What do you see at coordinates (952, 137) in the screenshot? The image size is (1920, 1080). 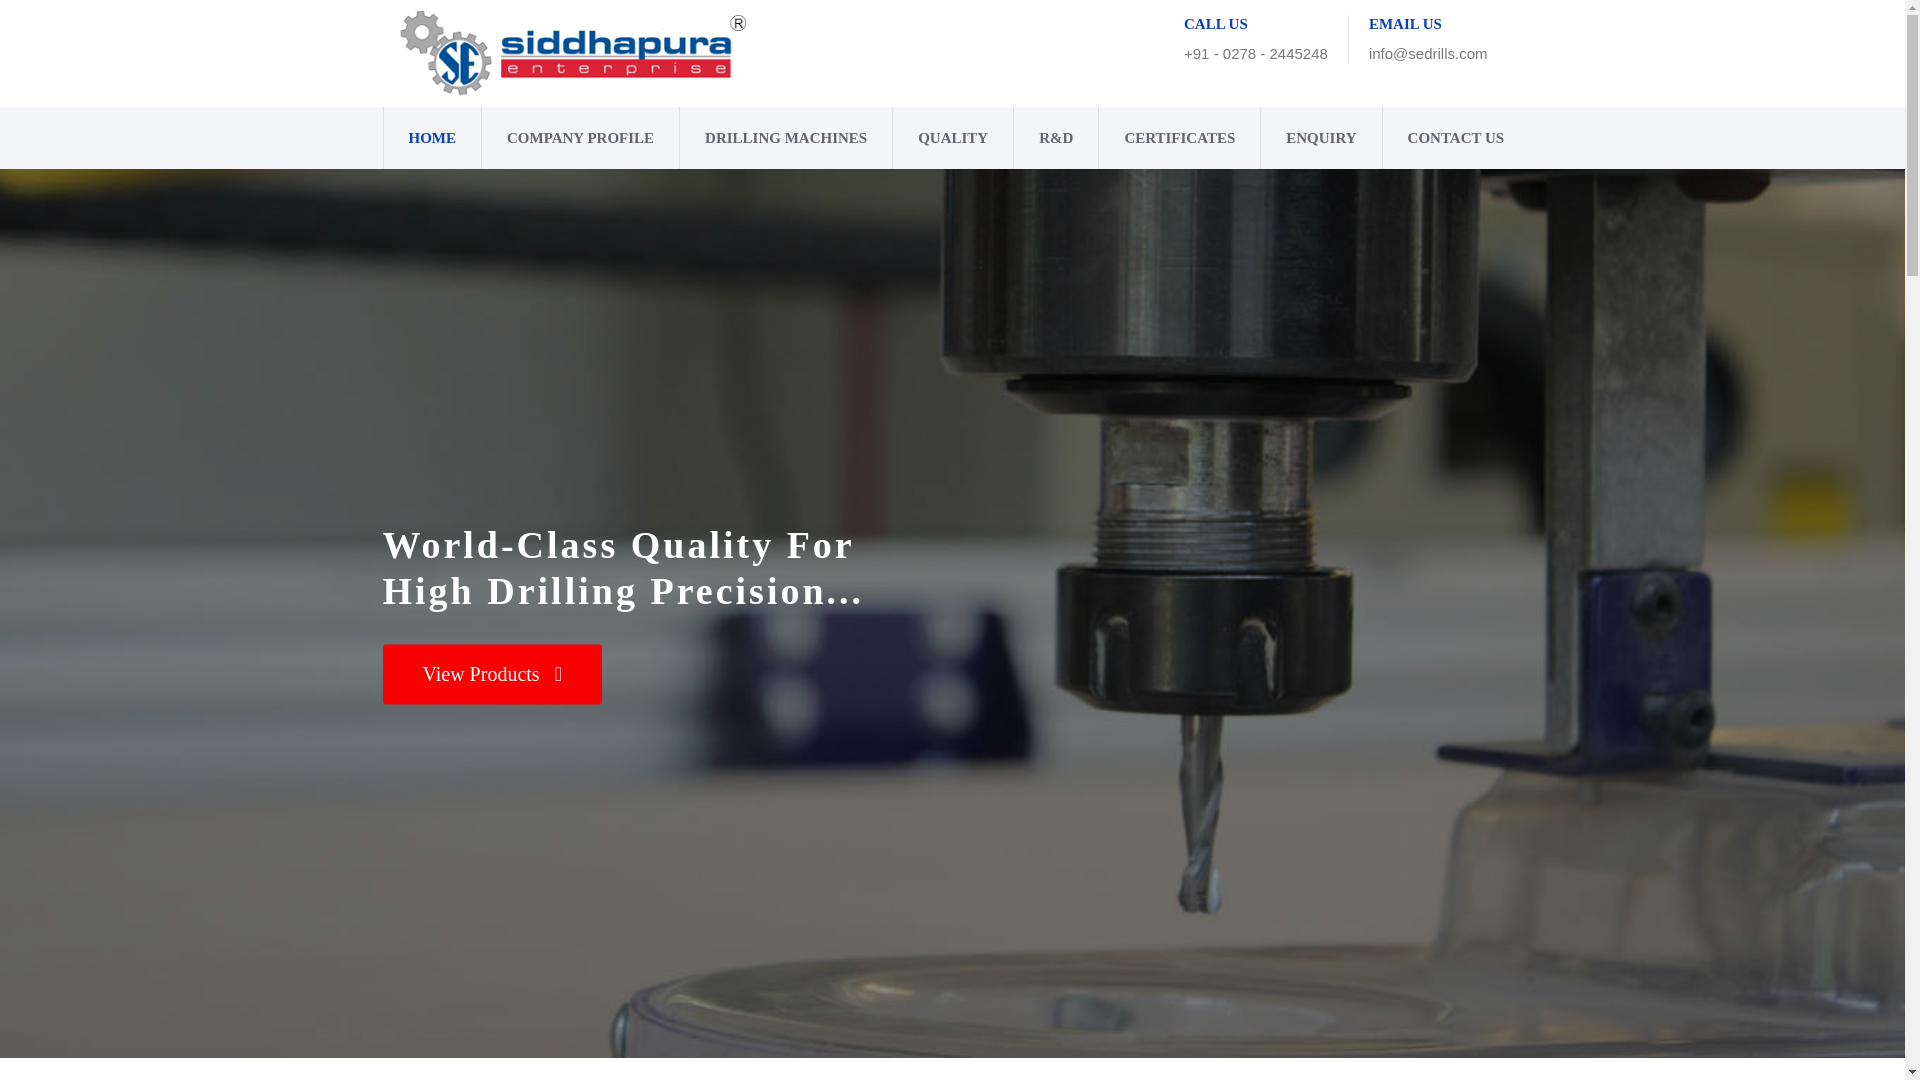 I see `QUALITY` at bounding box center [952, 137].